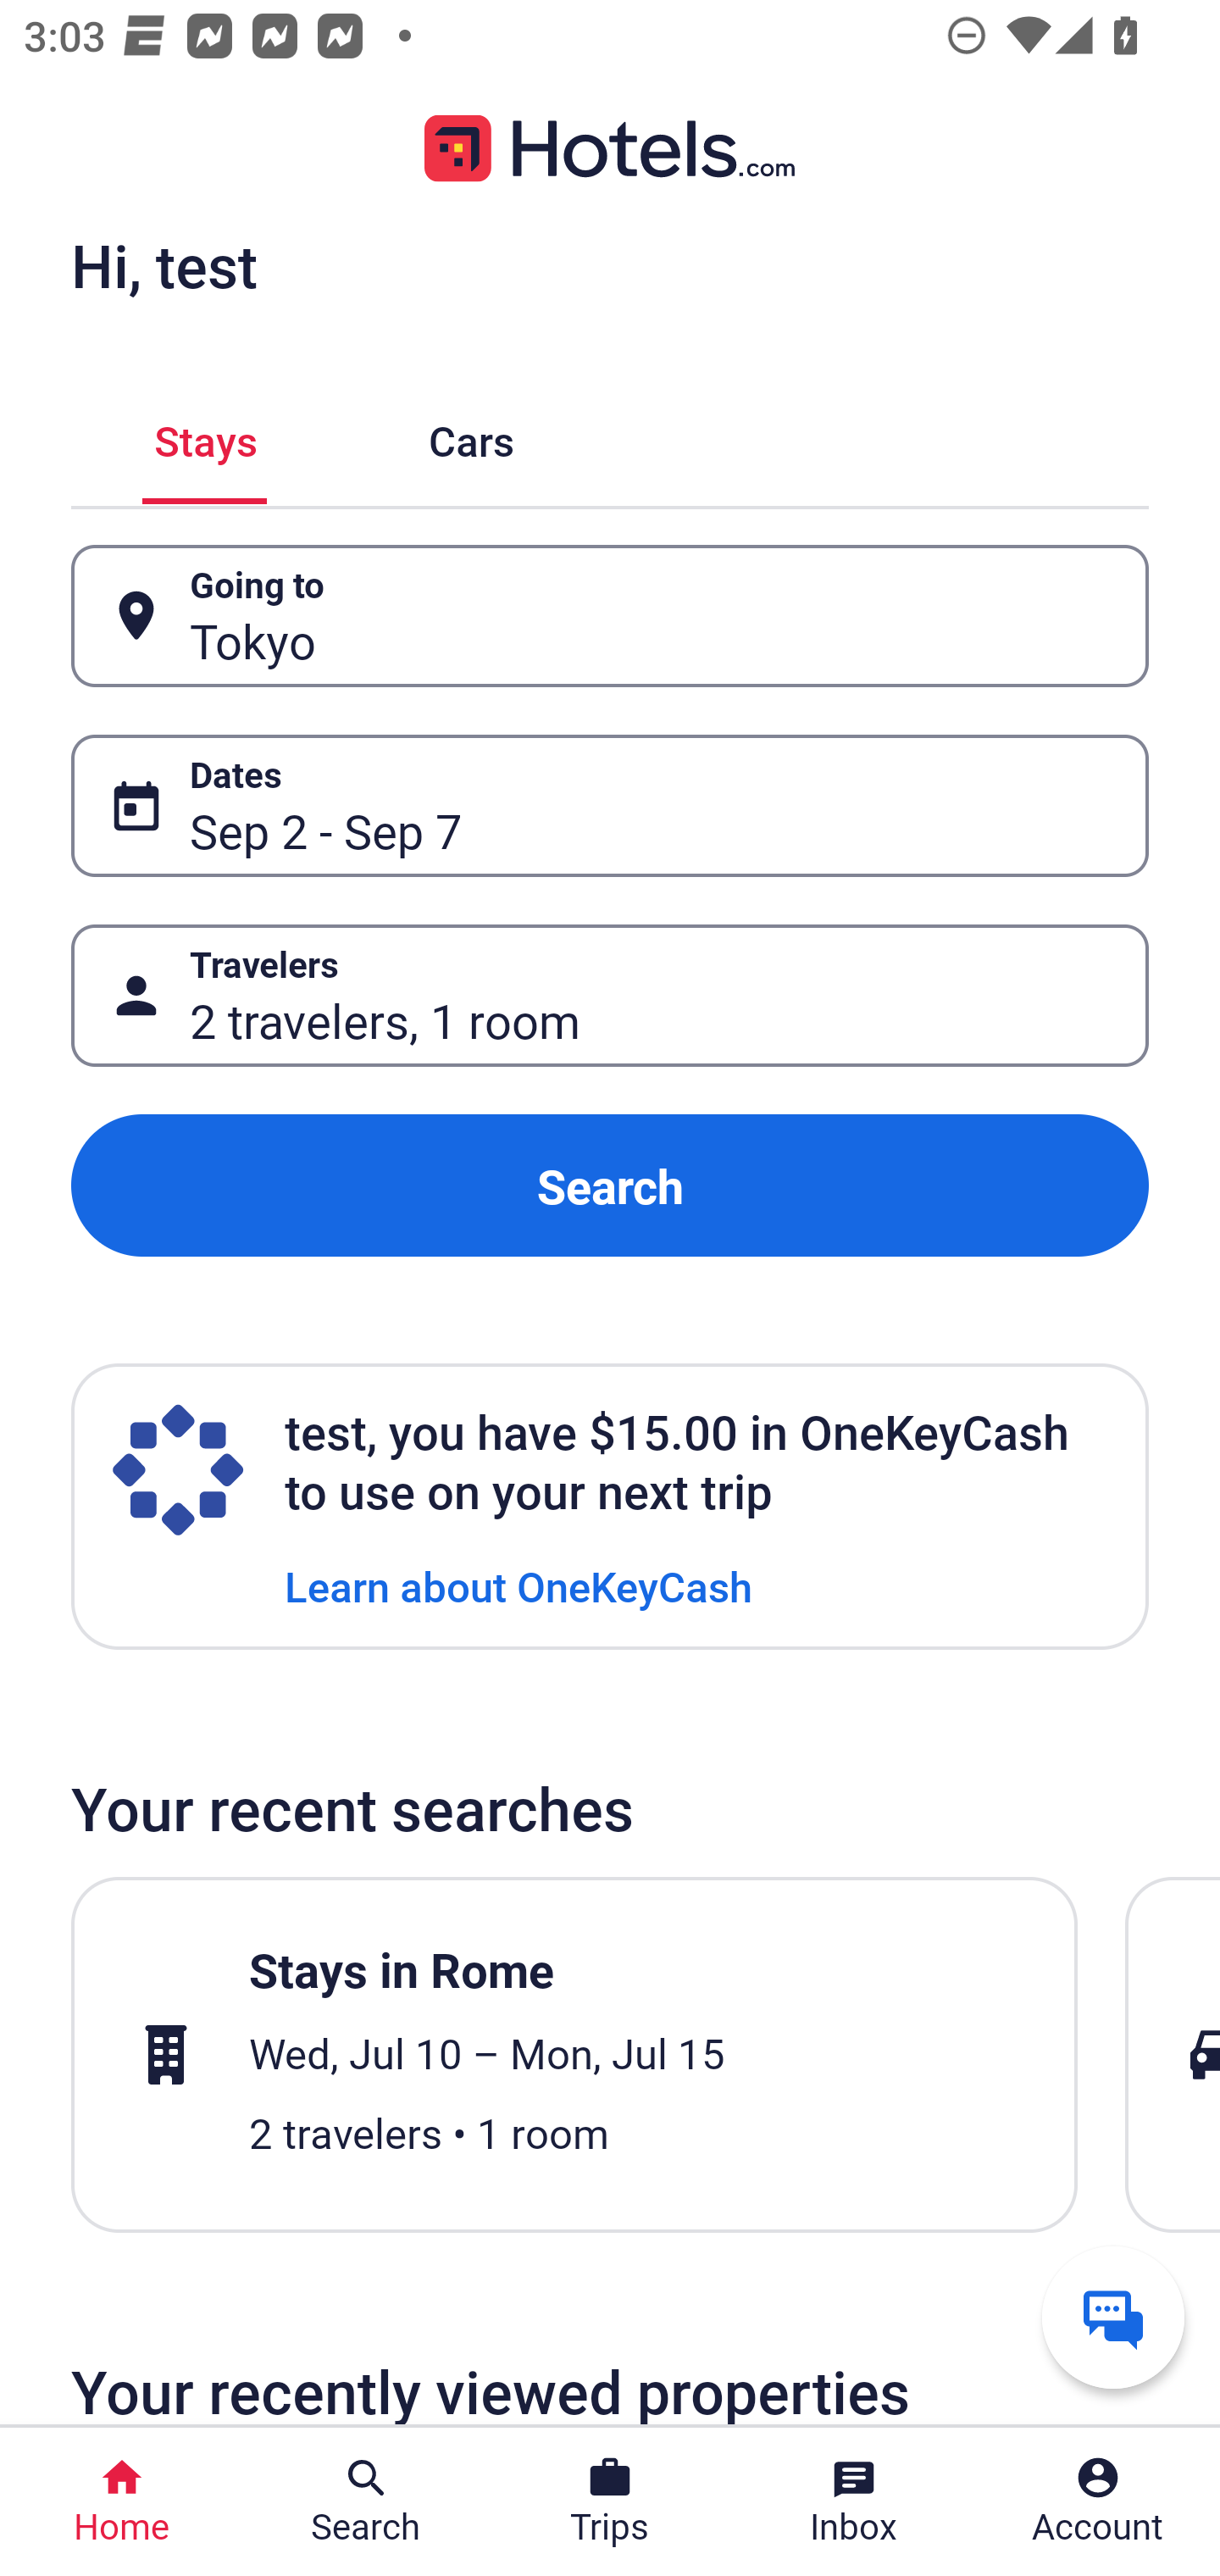 The image size is (1220, 2576). I want to click on Search, so click(610, 1186).